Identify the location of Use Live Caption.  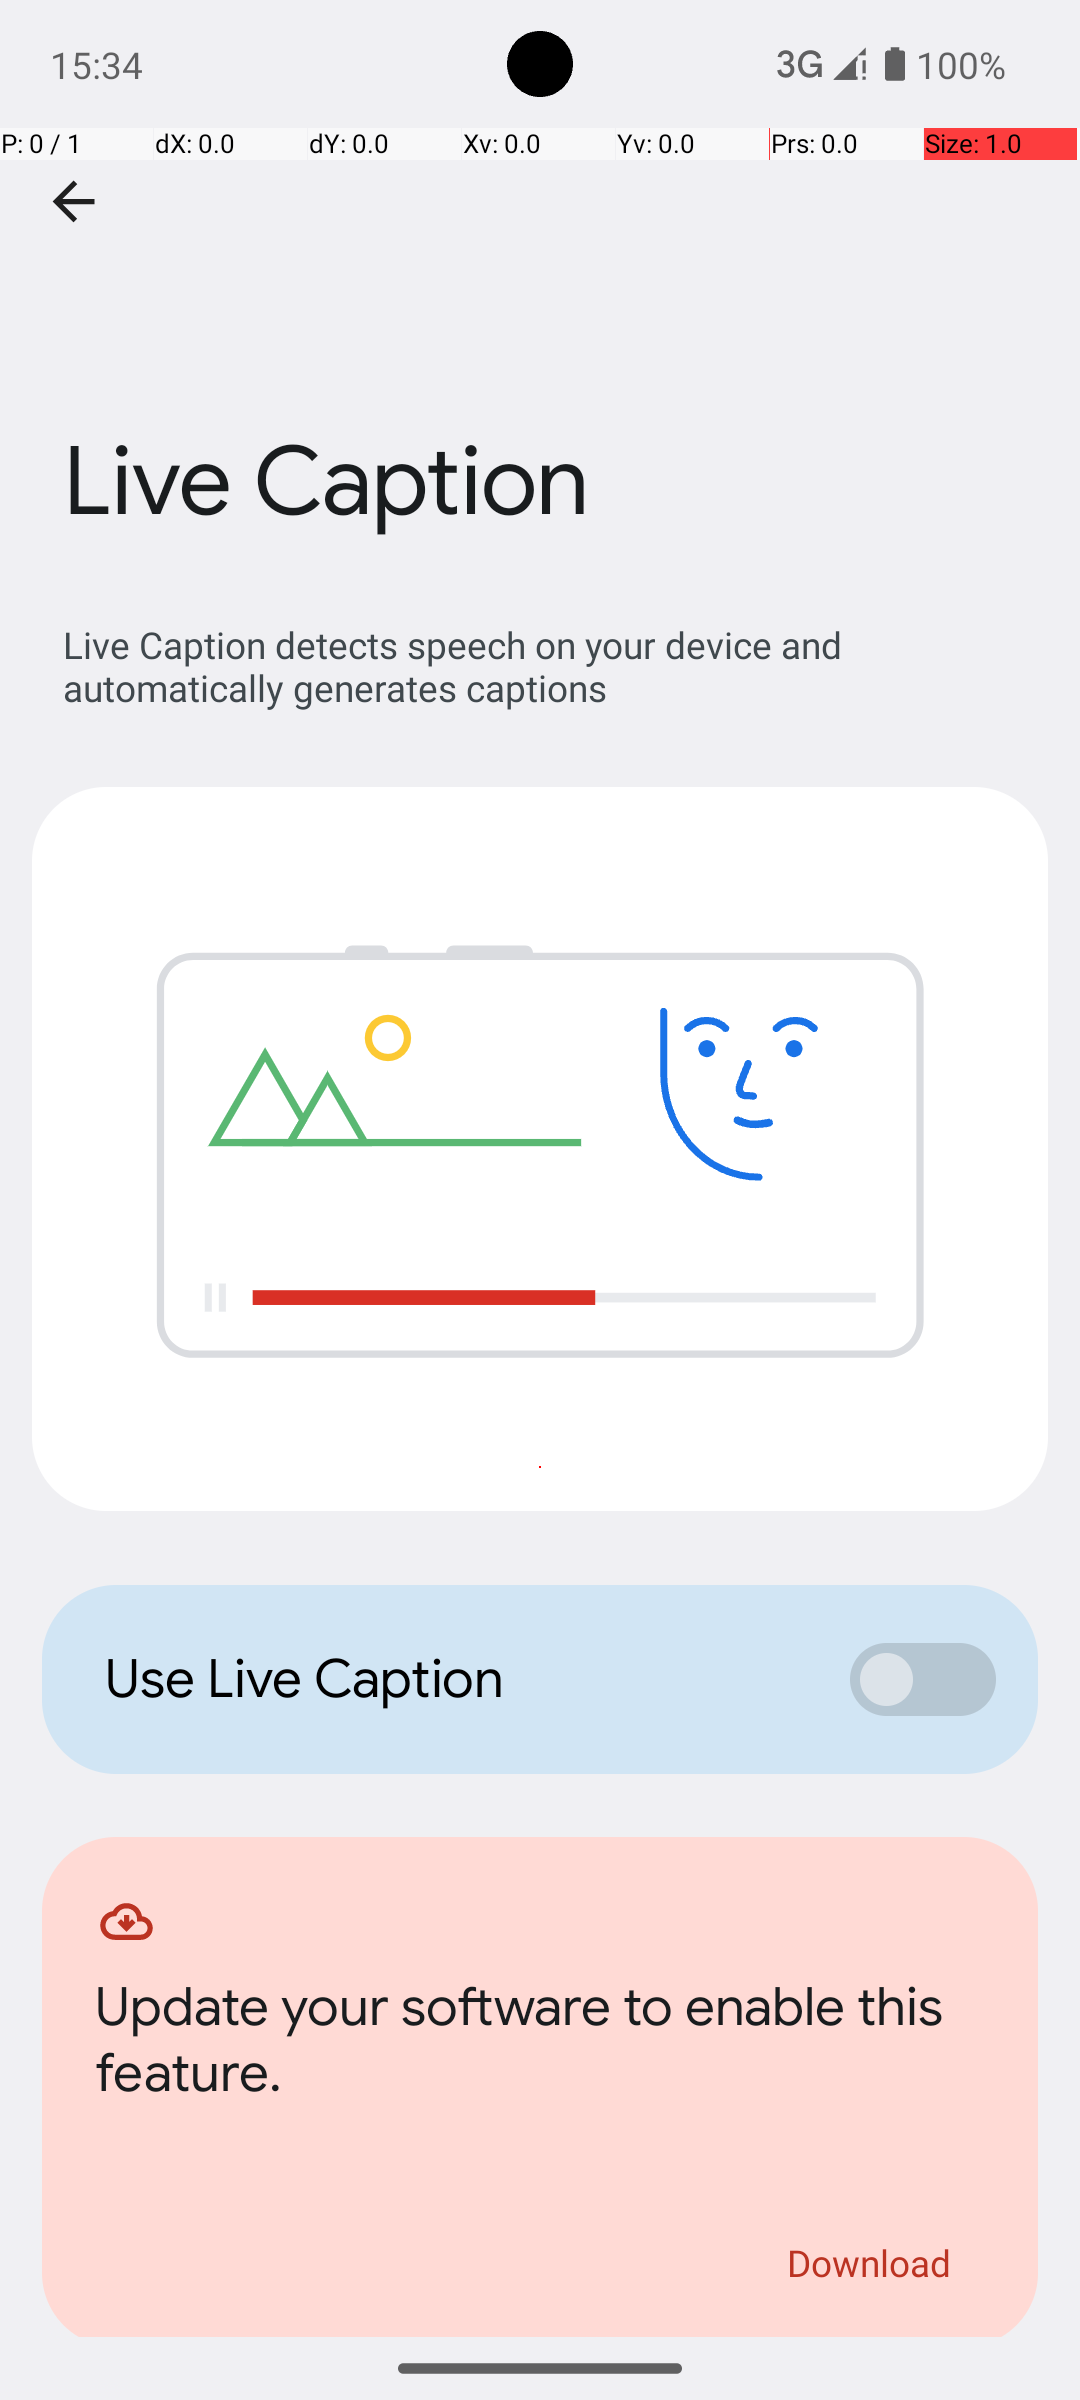
(456, 1679).